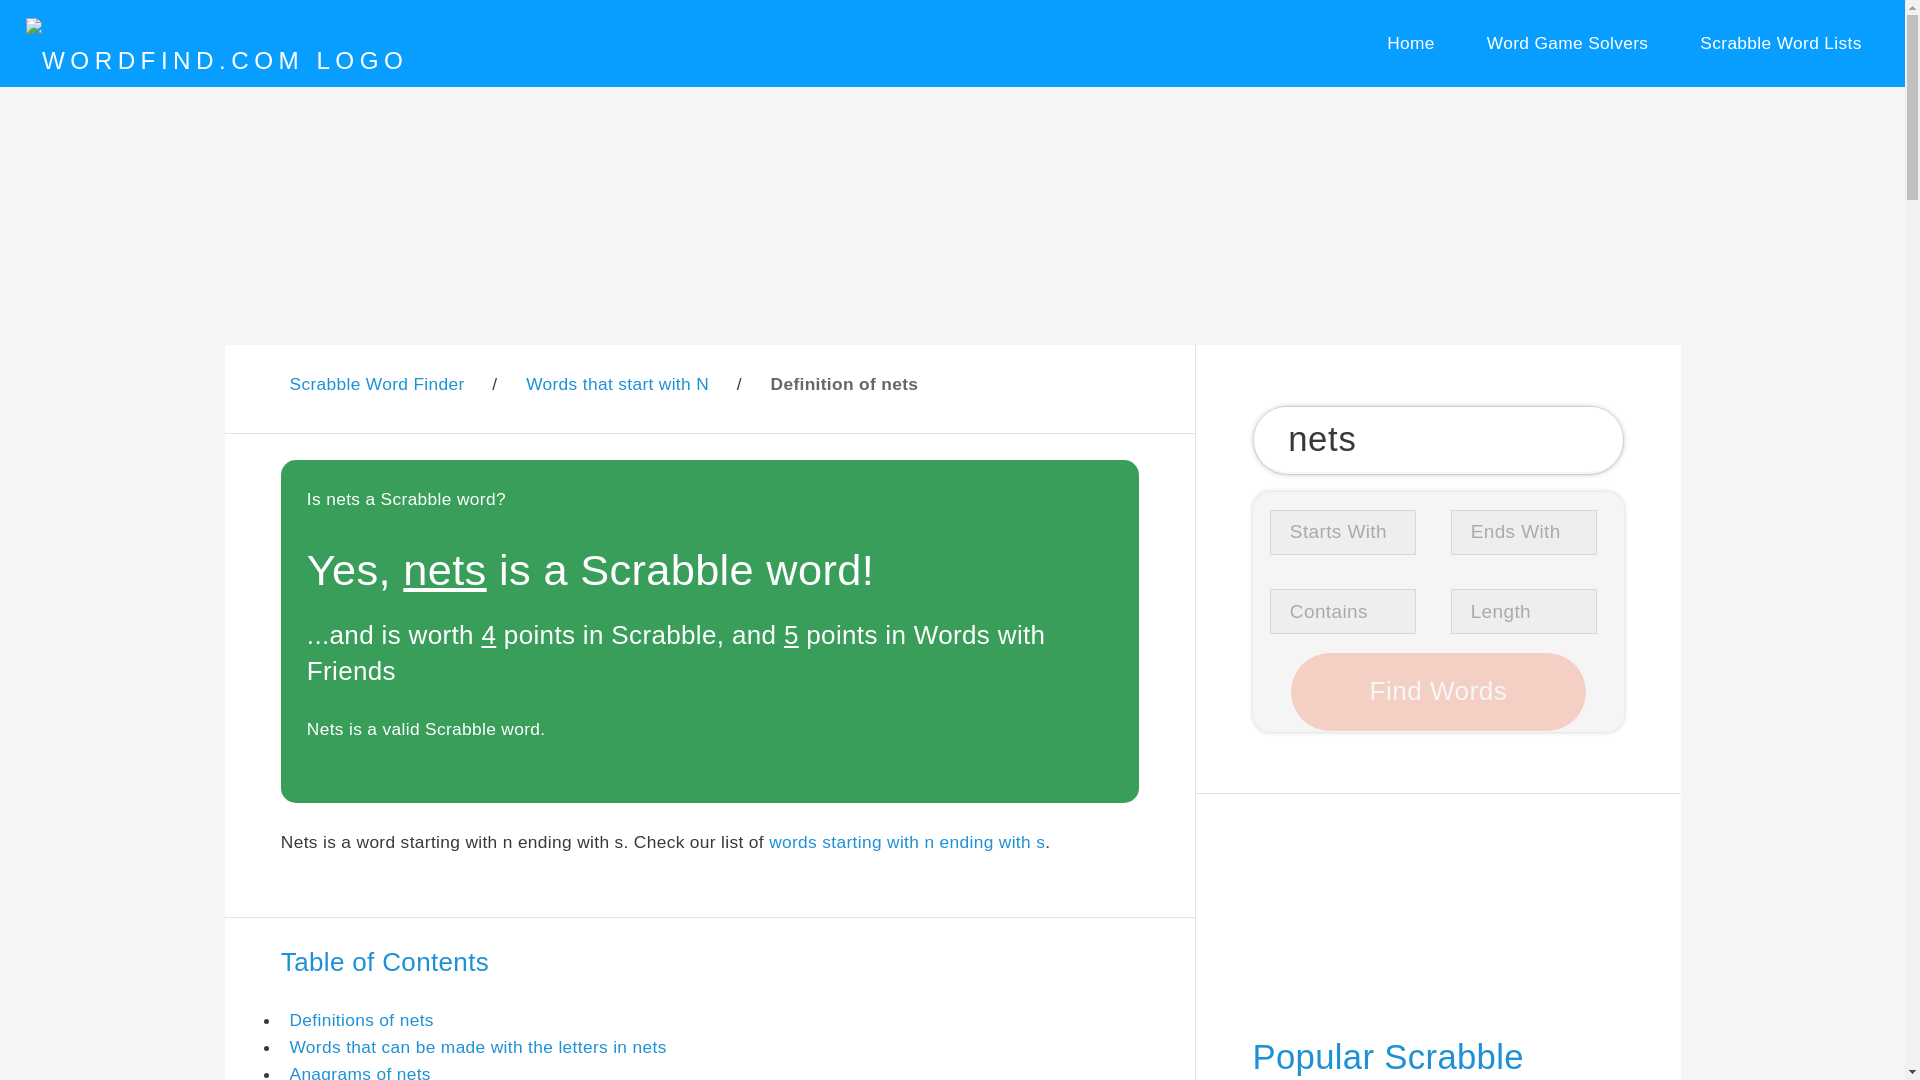 The width and height of the screenshot is (1920, 1080). What do you see at coordinates (906, 842) in the screenshot?
I see `words starting with n ending with s` at bounding box center [906, 842].